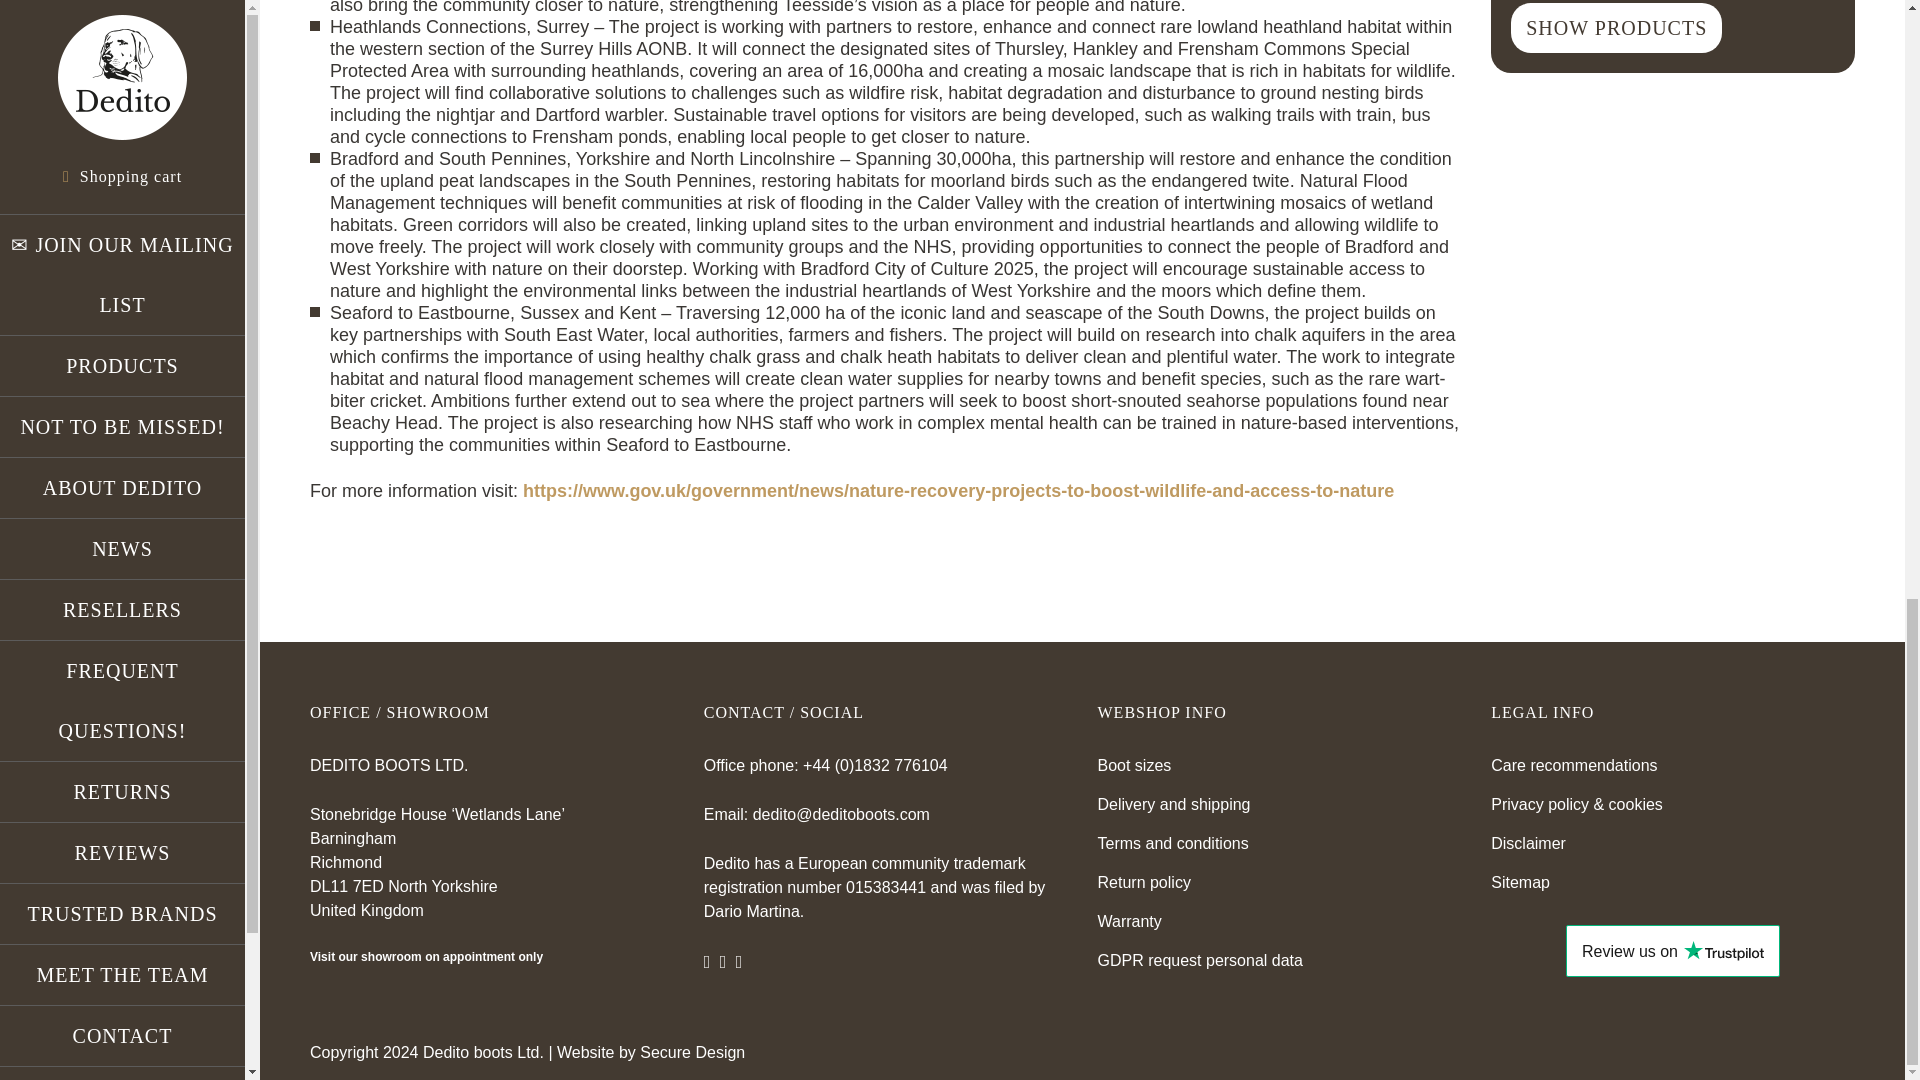  I want to click on Secure Design, so click(692, 1052).